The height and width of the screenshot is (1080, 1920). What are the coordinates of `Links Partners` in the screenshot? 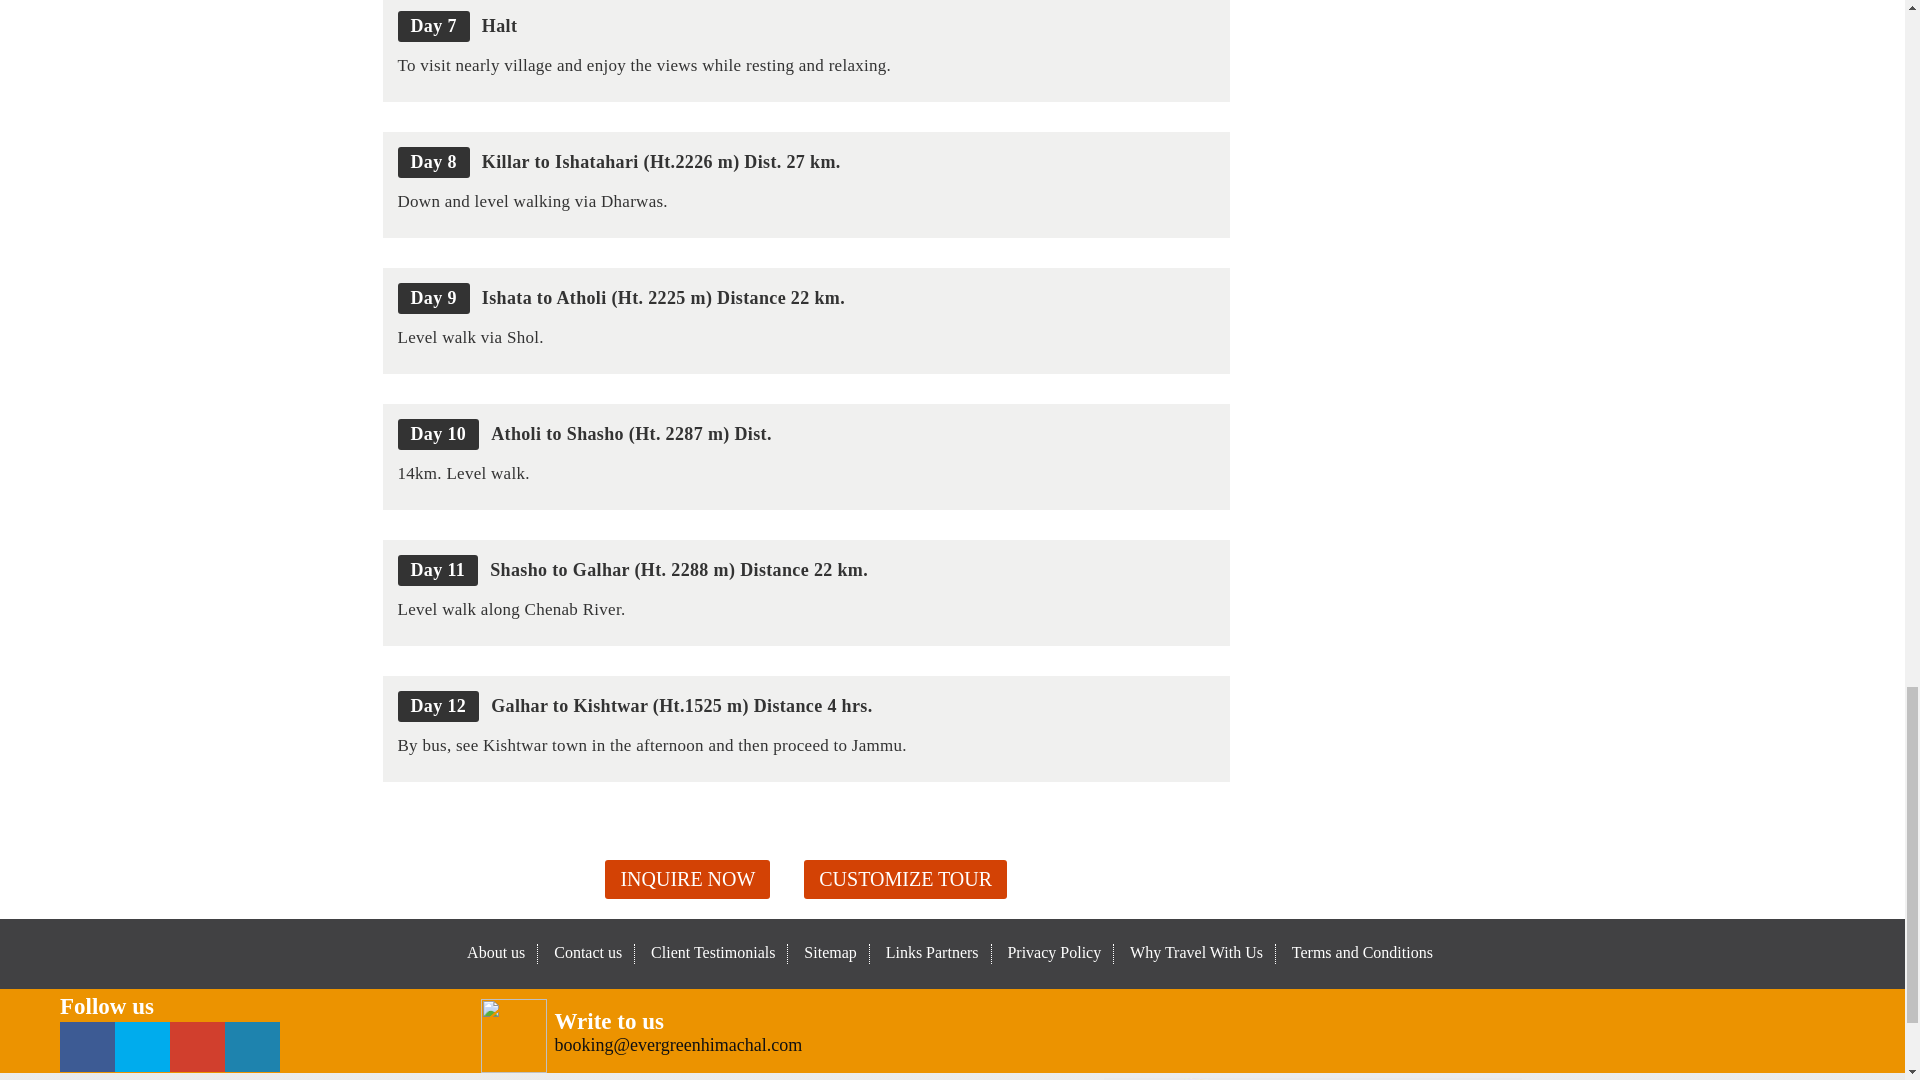 It's located at (932, 952).